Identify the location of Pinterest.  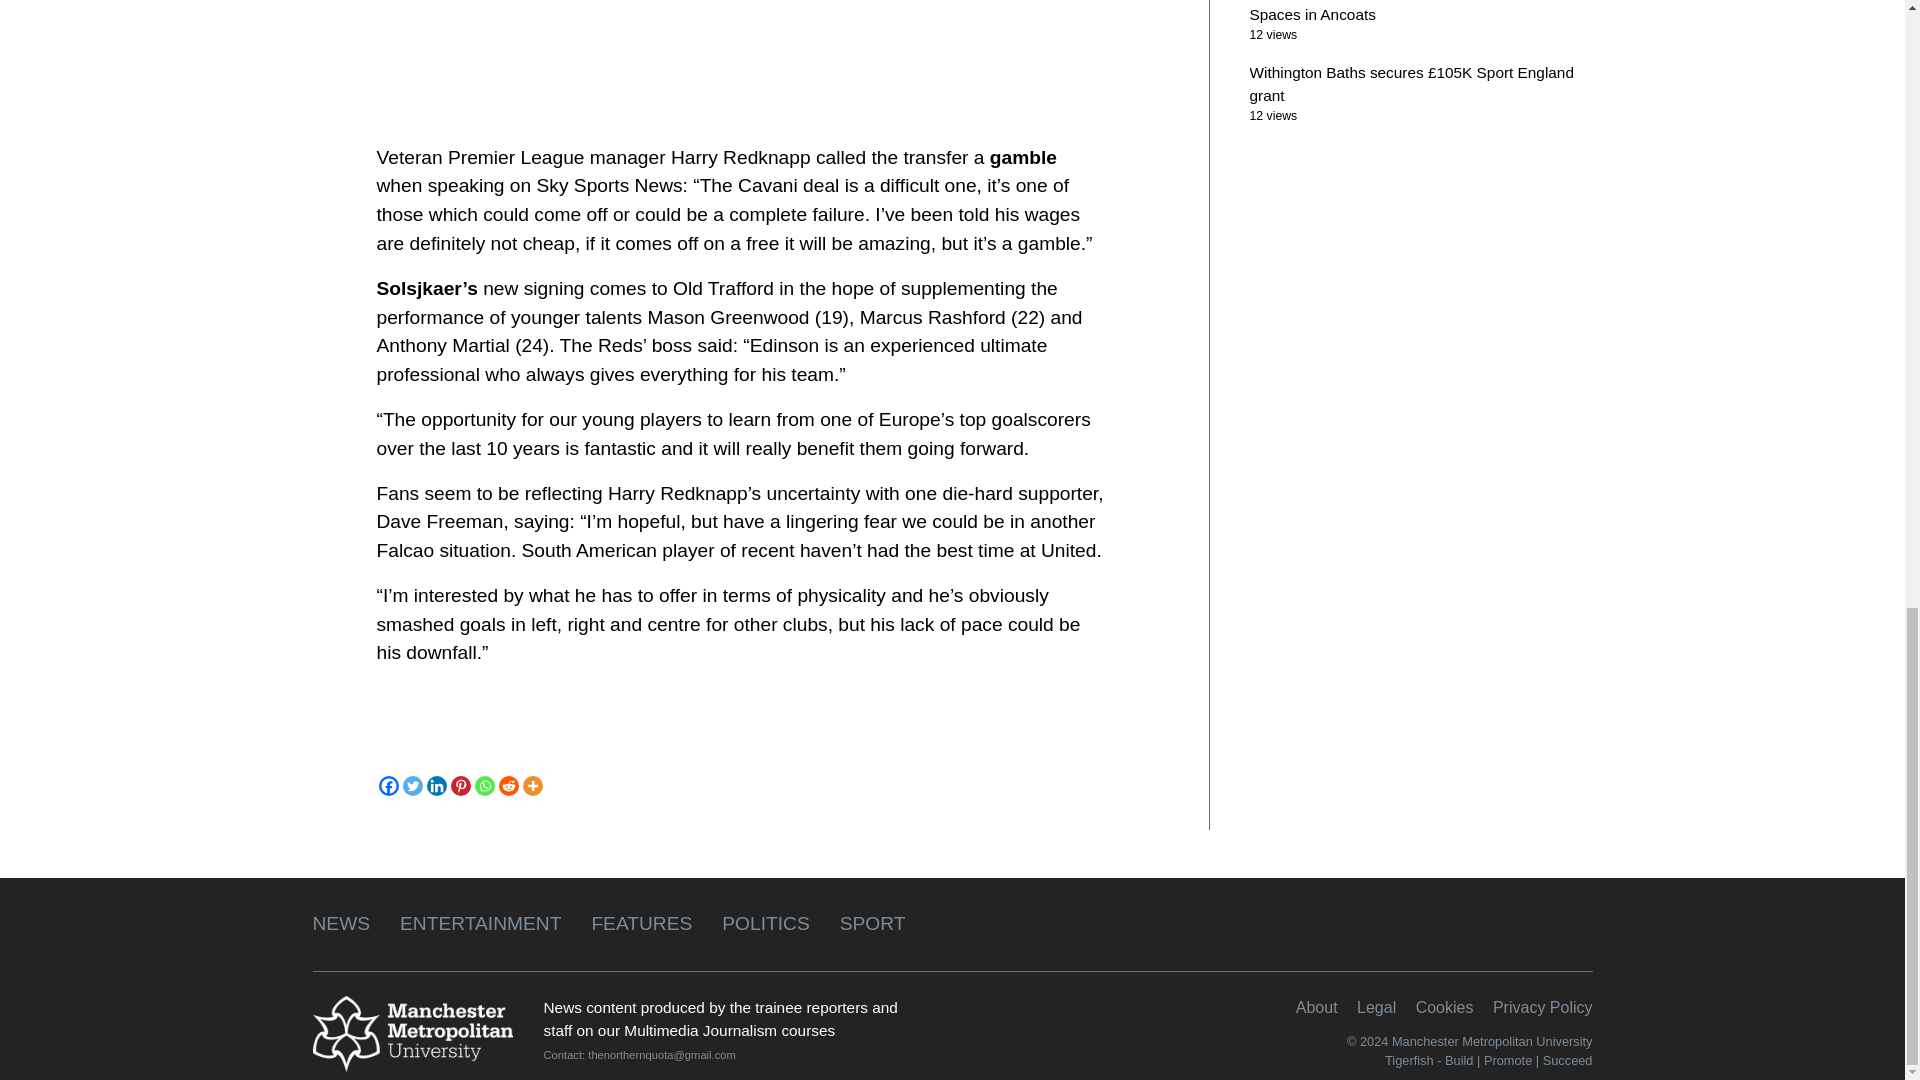
(460, 786).